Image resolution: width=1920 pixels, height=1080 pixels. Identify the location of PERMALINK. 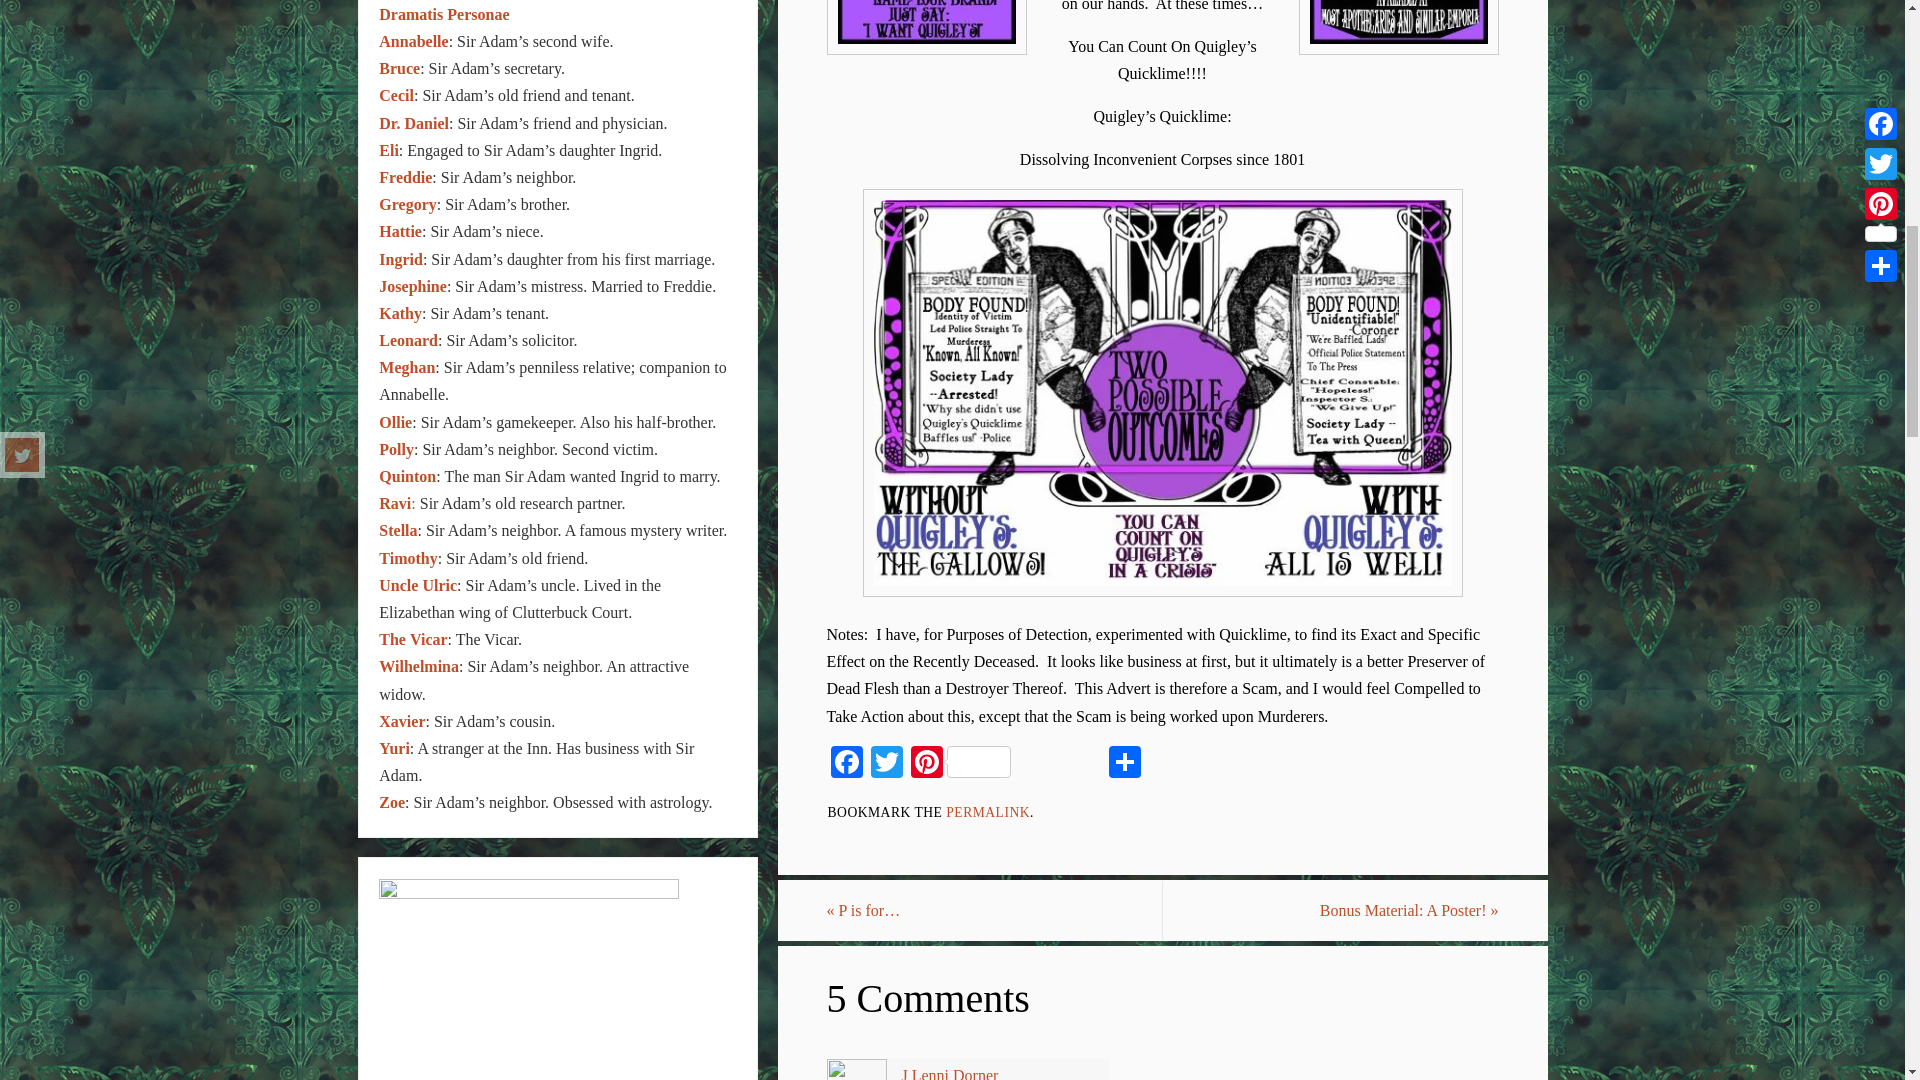
(988, 812).